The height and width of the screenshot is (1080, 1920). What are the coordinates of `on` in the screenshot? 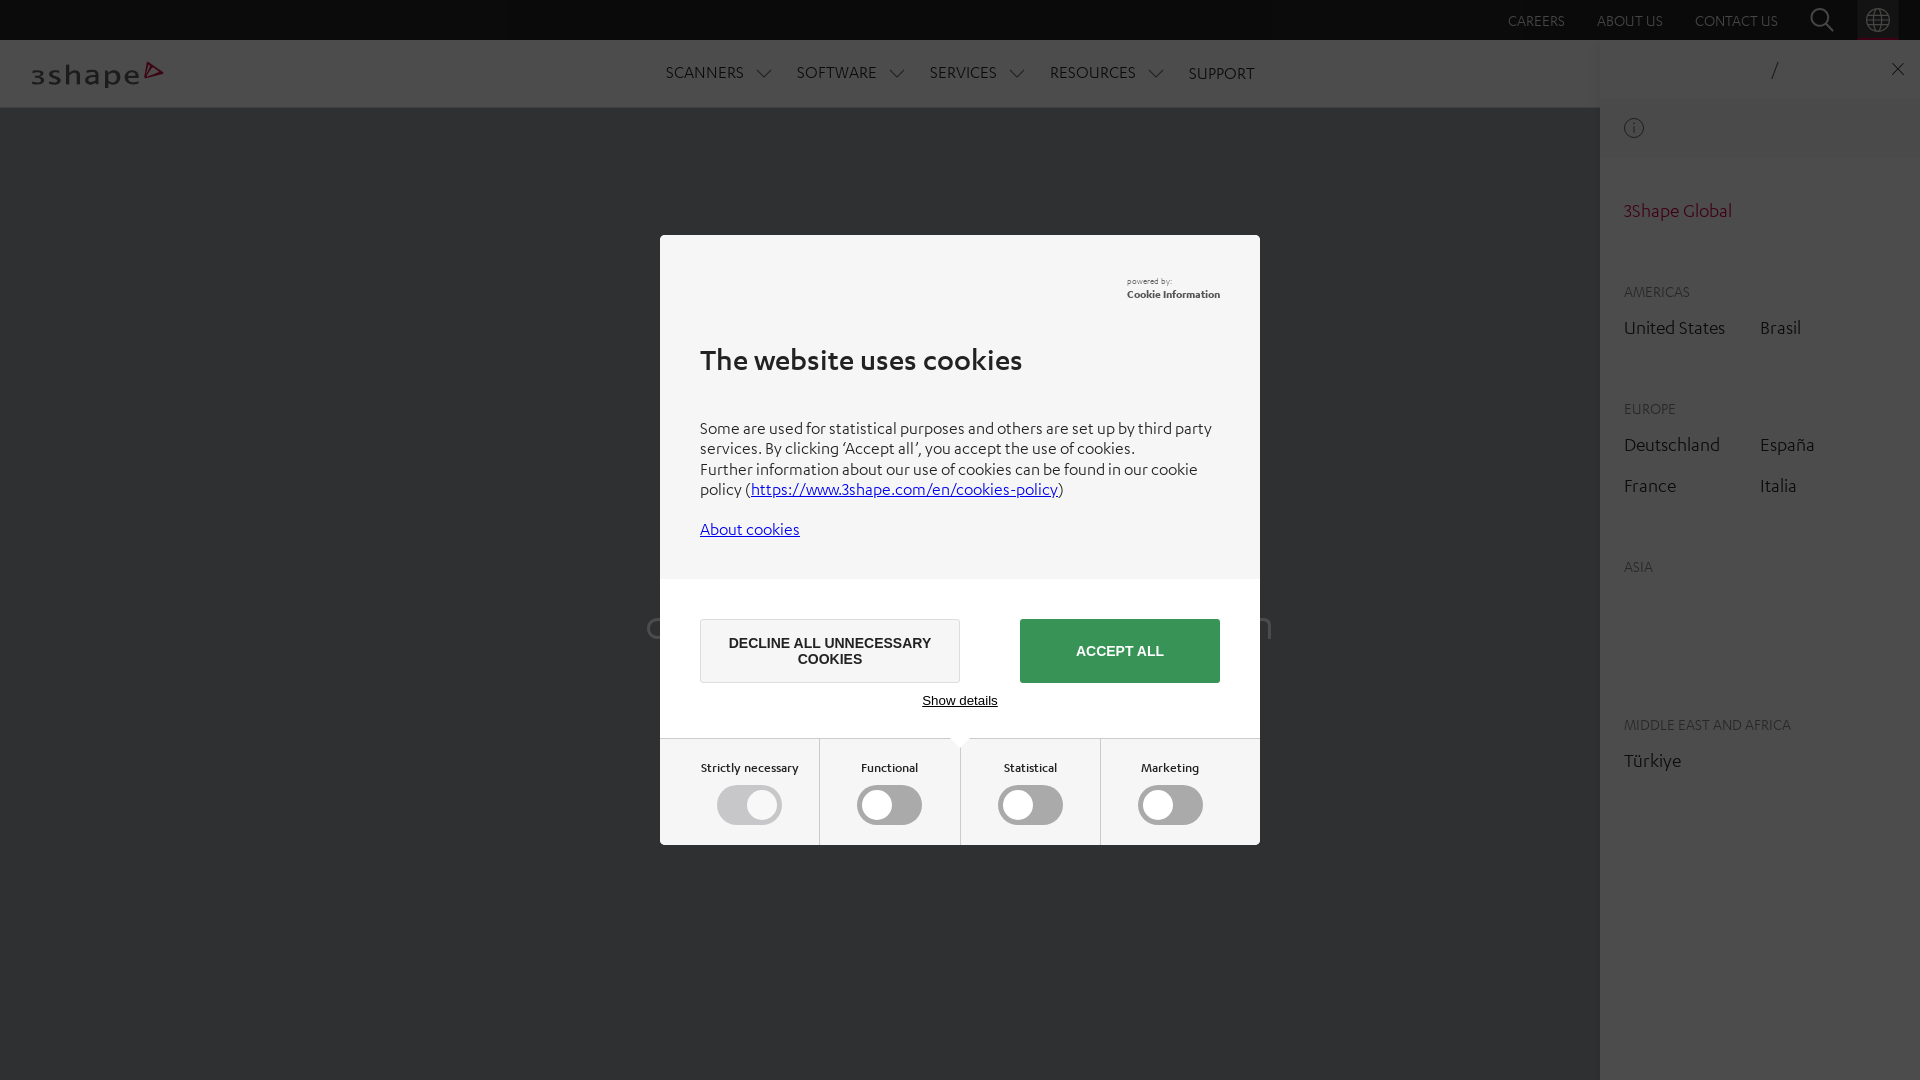 It's located at (1034, 808).